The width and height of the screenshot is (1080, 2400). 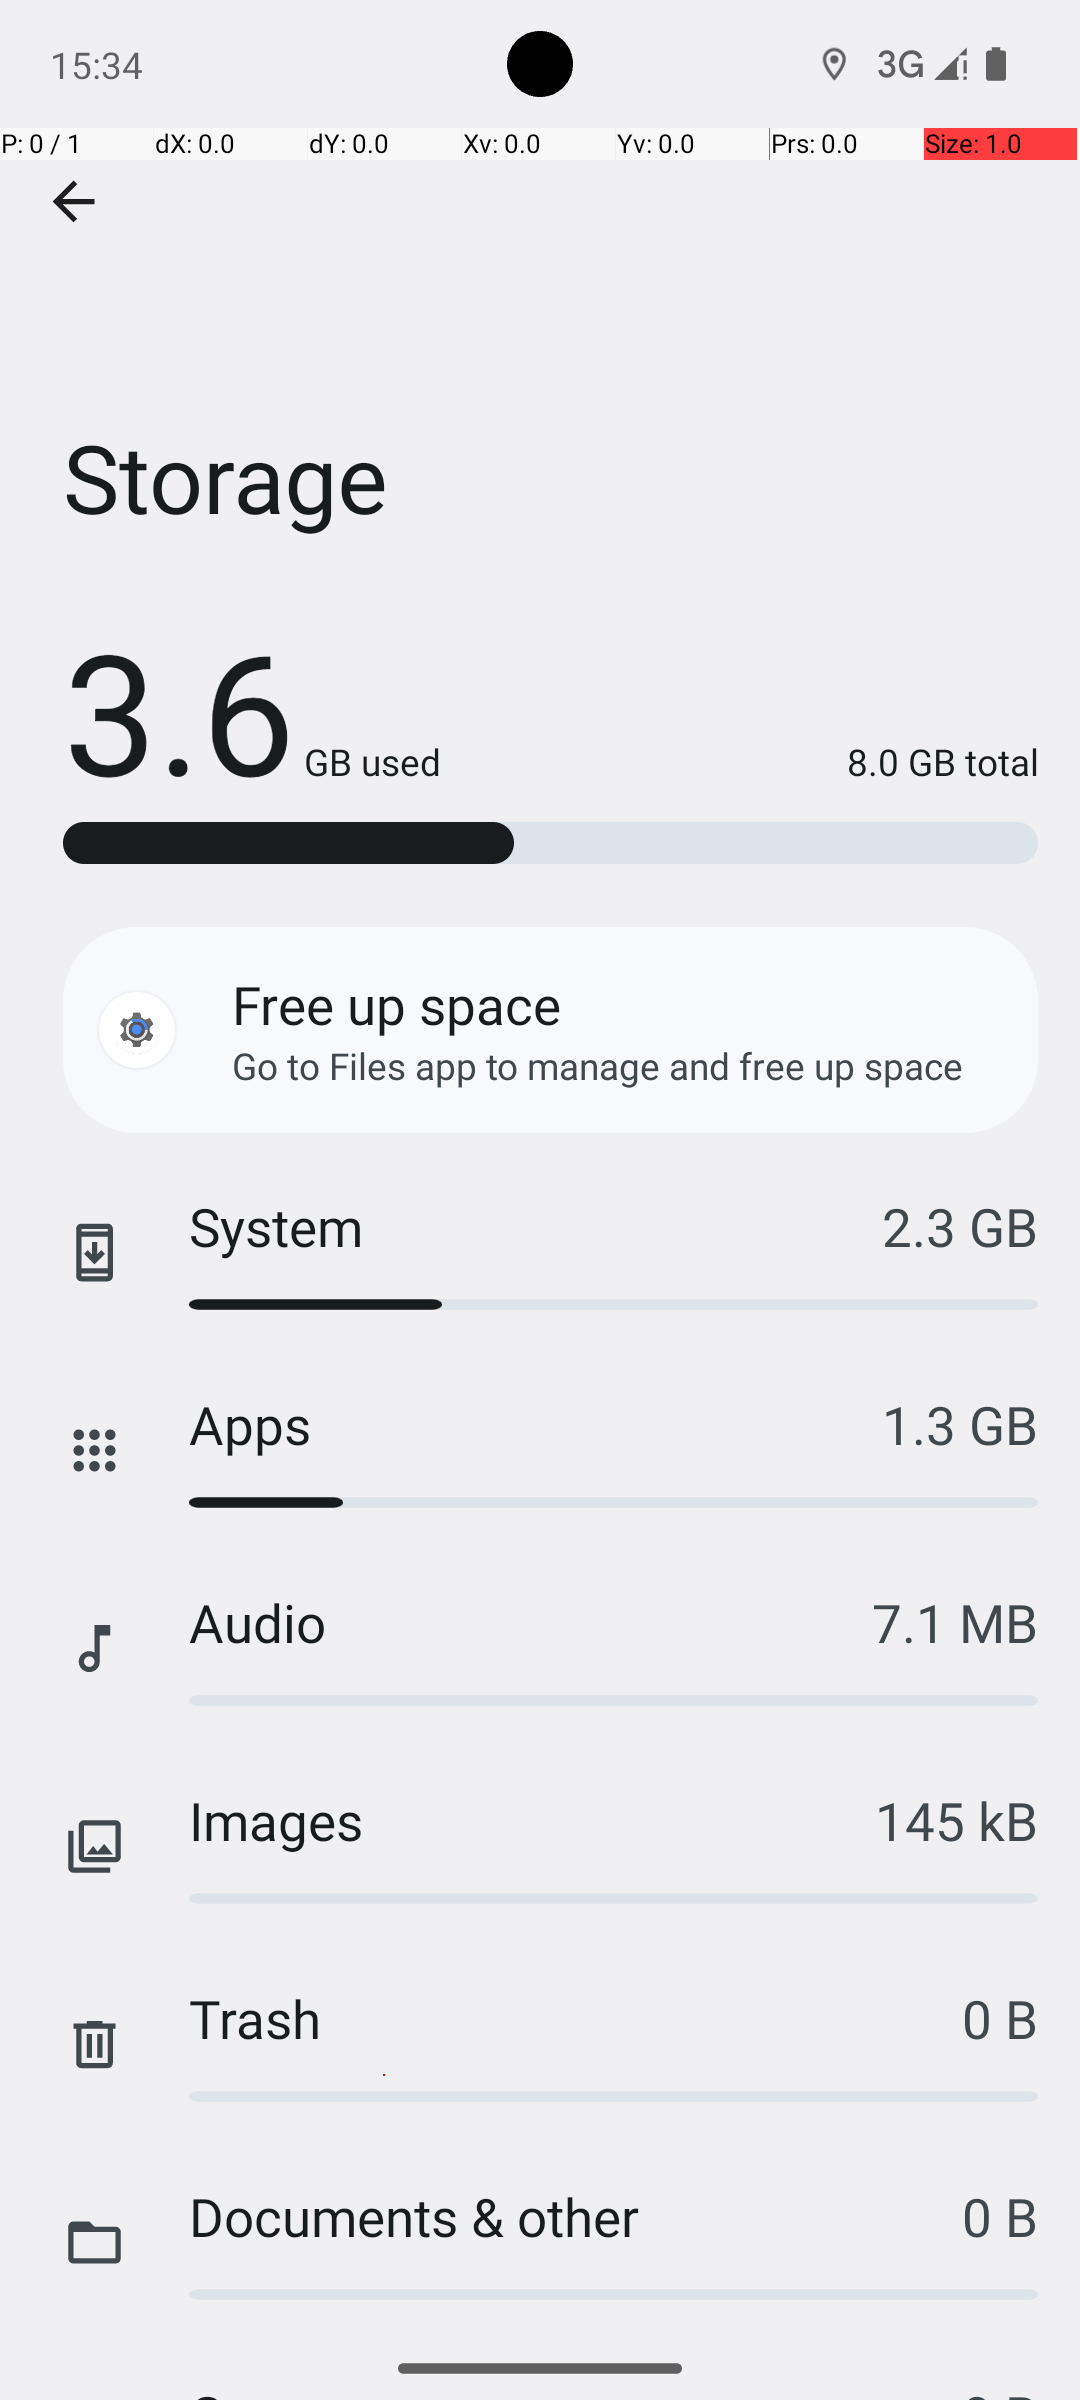 I want to click on 8.0 GB total, so click(x=740, y=762).